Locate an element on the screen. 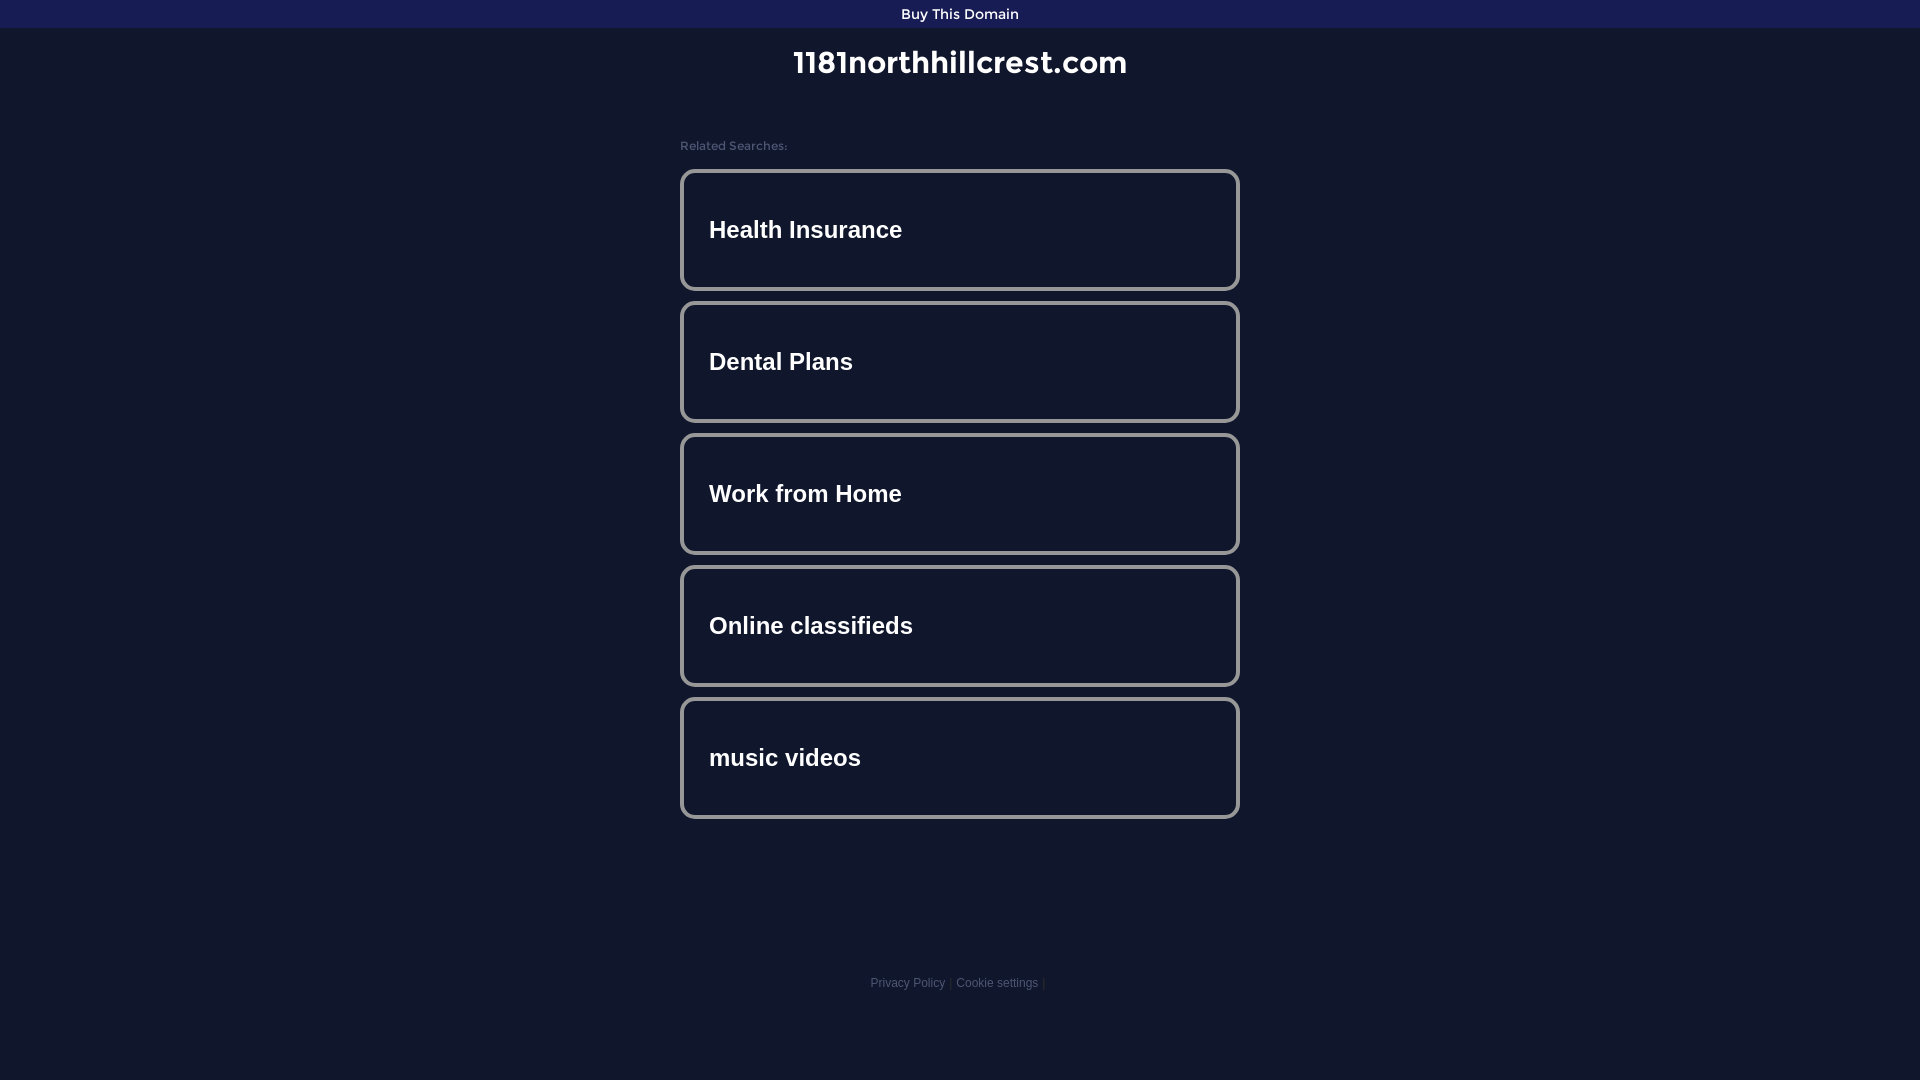 The height and width of the screenshot is (1080, 1920). Buy This Domain is located at coordinates (960, 14).